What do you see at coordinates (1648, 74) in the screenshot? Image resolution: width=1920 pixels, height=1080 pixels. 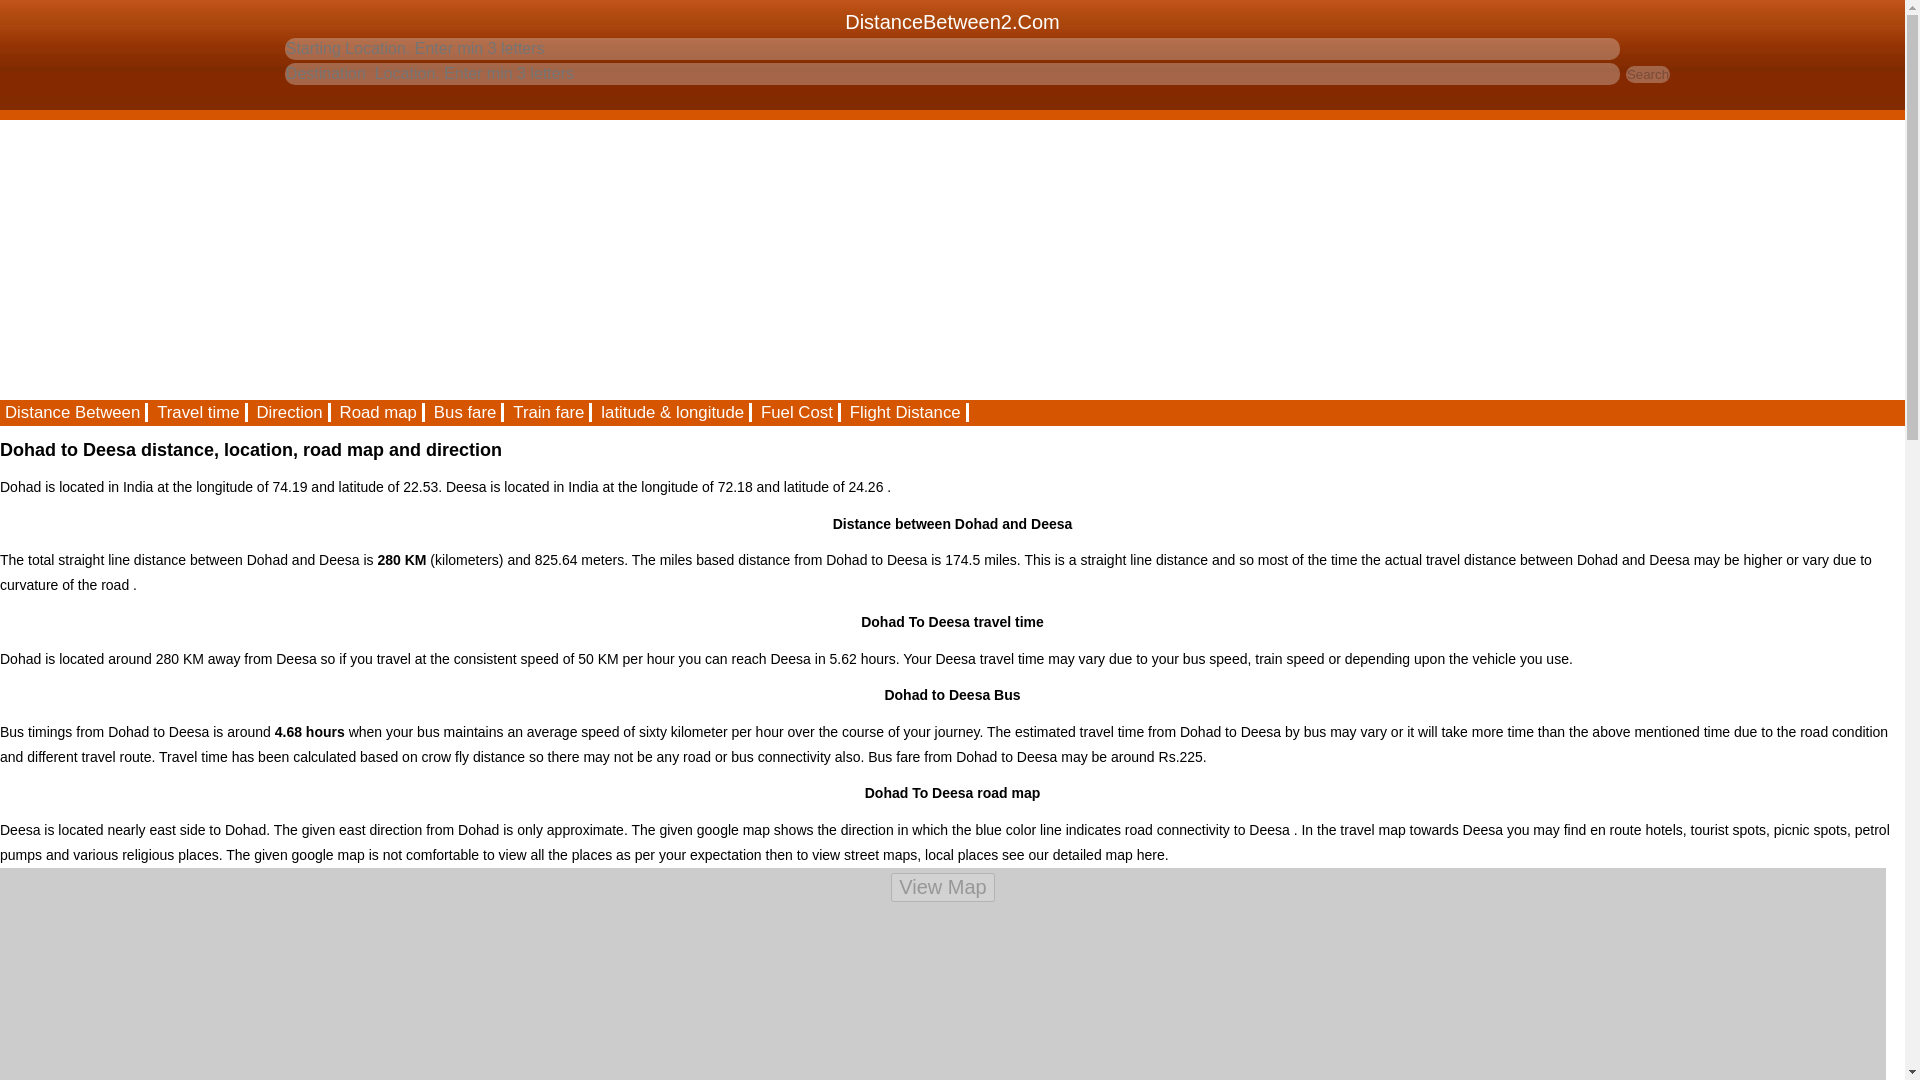 I see `Search` at bounding box center [1648, 74].